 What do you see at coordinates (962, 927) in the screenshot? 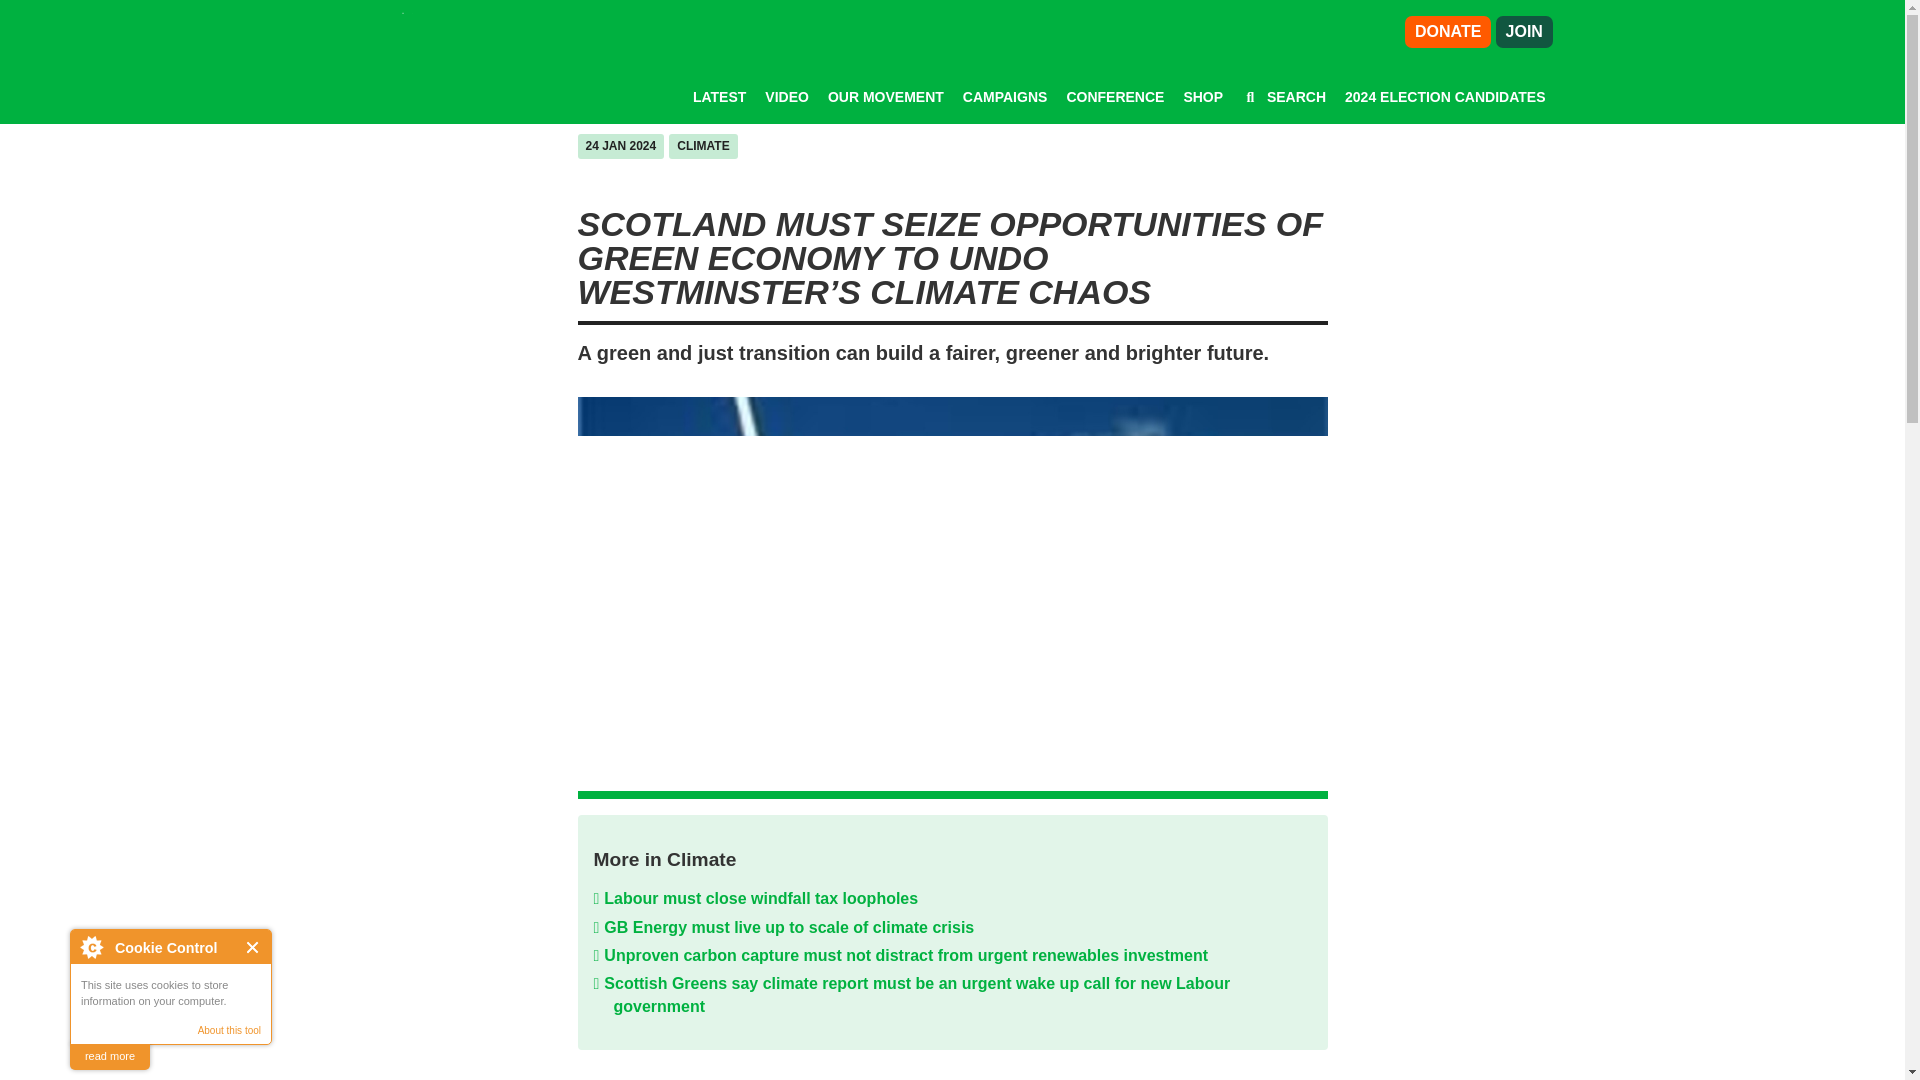
I see `GB Energy must live up to scale of climate crisis` at bounding box center [962, 927].